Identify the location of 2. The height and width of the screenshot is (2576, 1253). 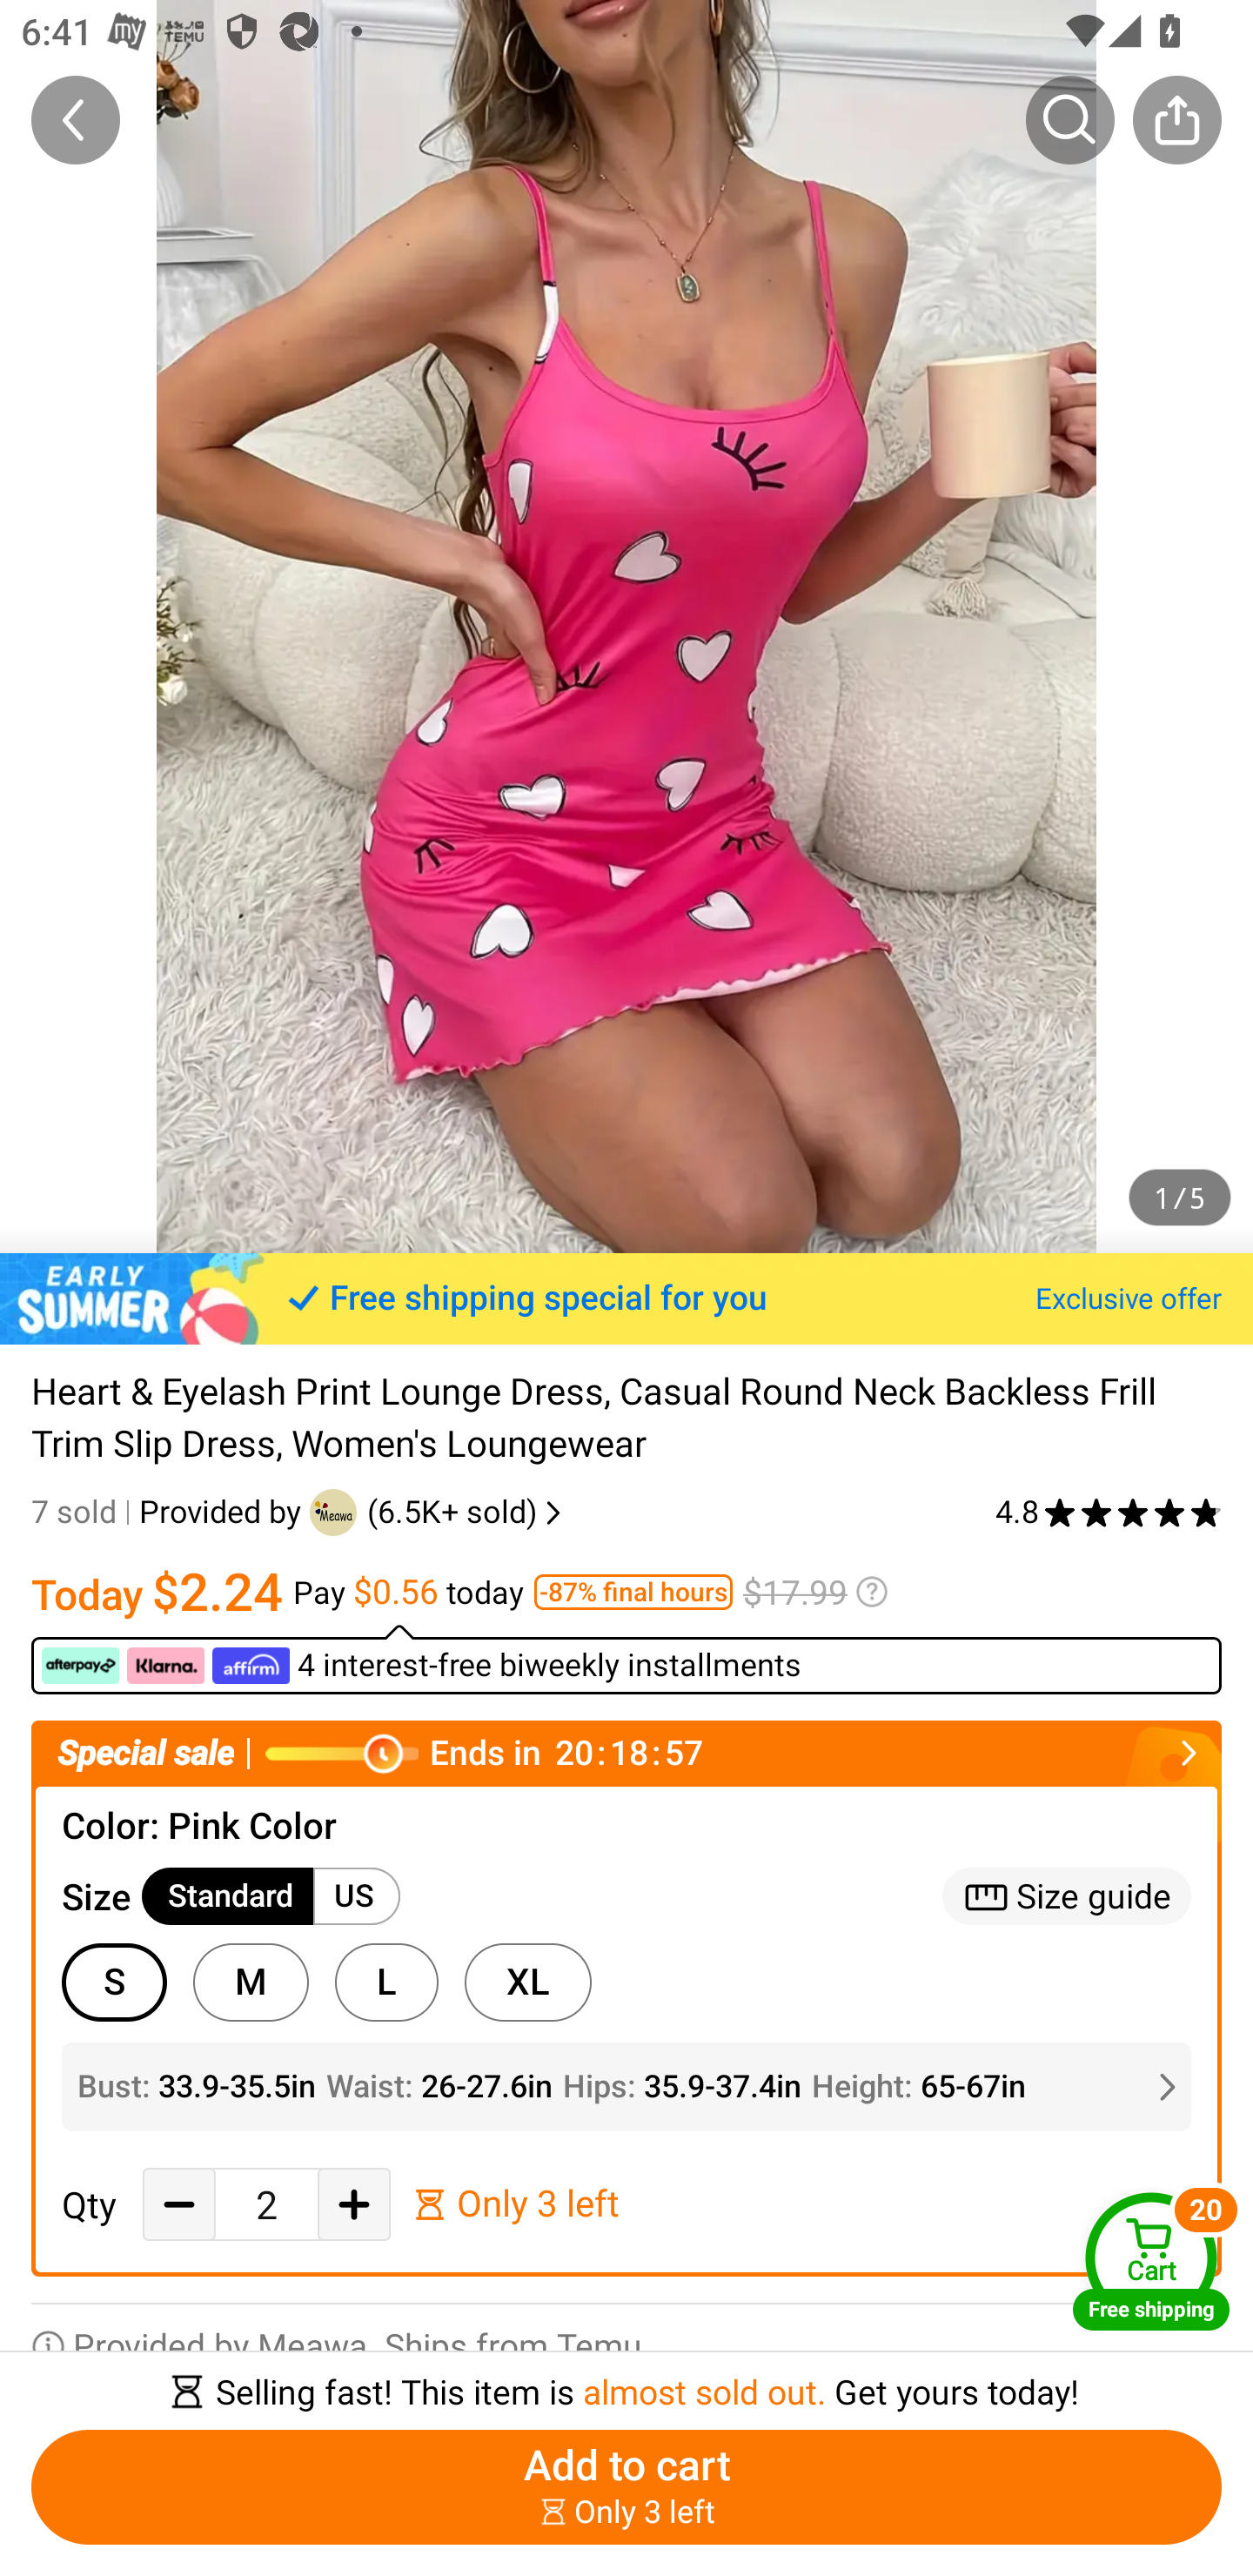
(266, 2205).